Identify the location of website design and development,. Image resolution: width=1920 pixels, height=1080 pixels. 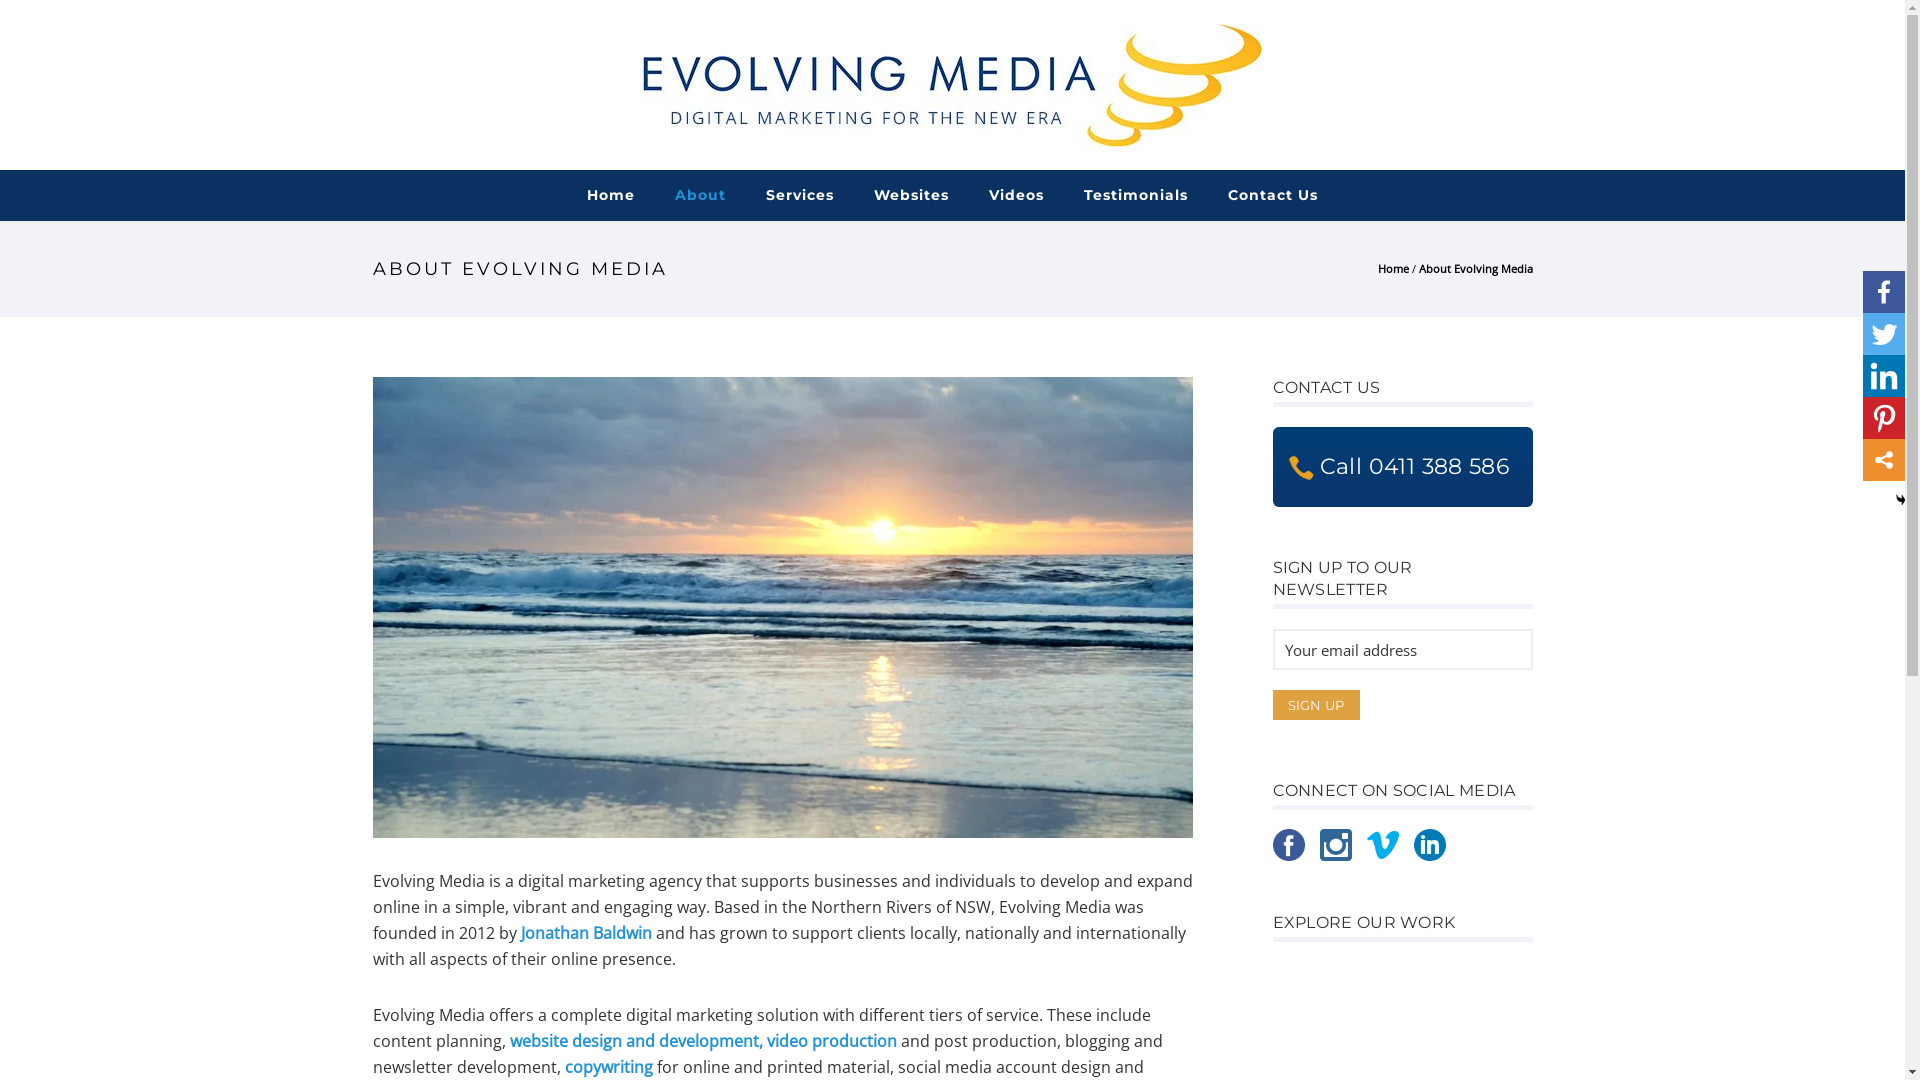
(636, 1041).